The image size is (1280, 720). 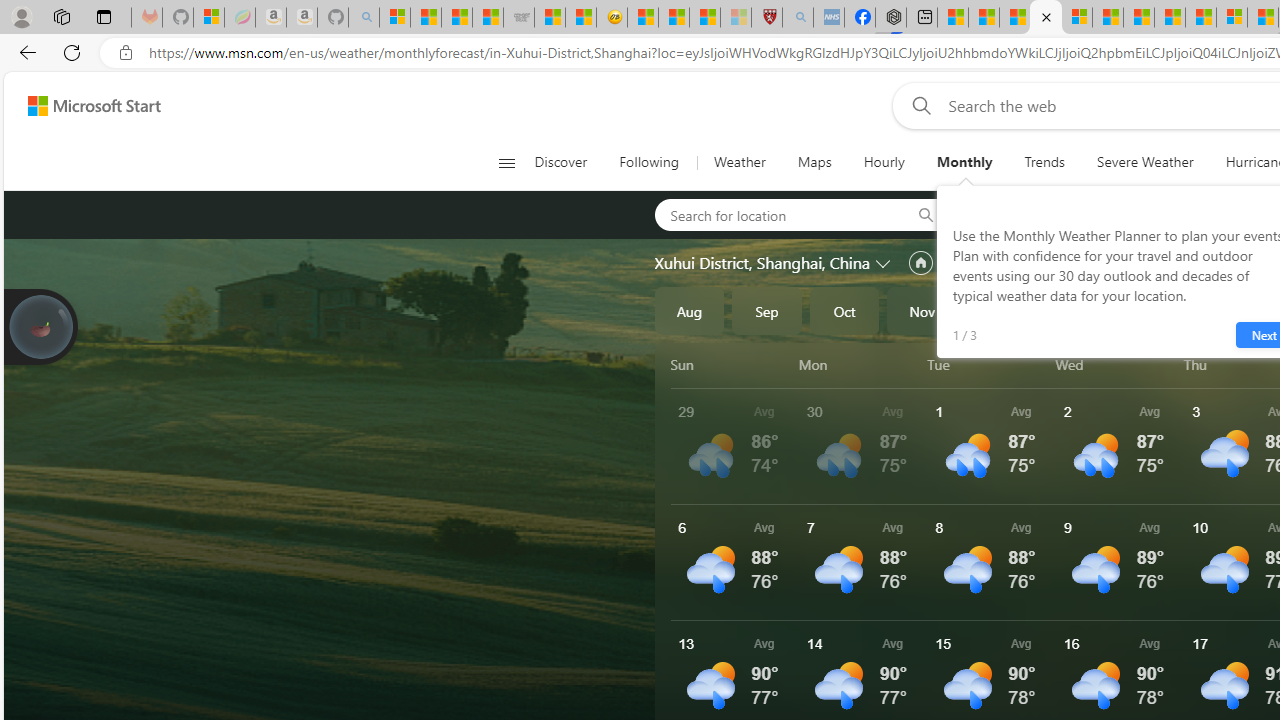 What do you see at coordinates (1155, 310) in the screenshot?
I see `Feb` at bounding box center [1155, 310].